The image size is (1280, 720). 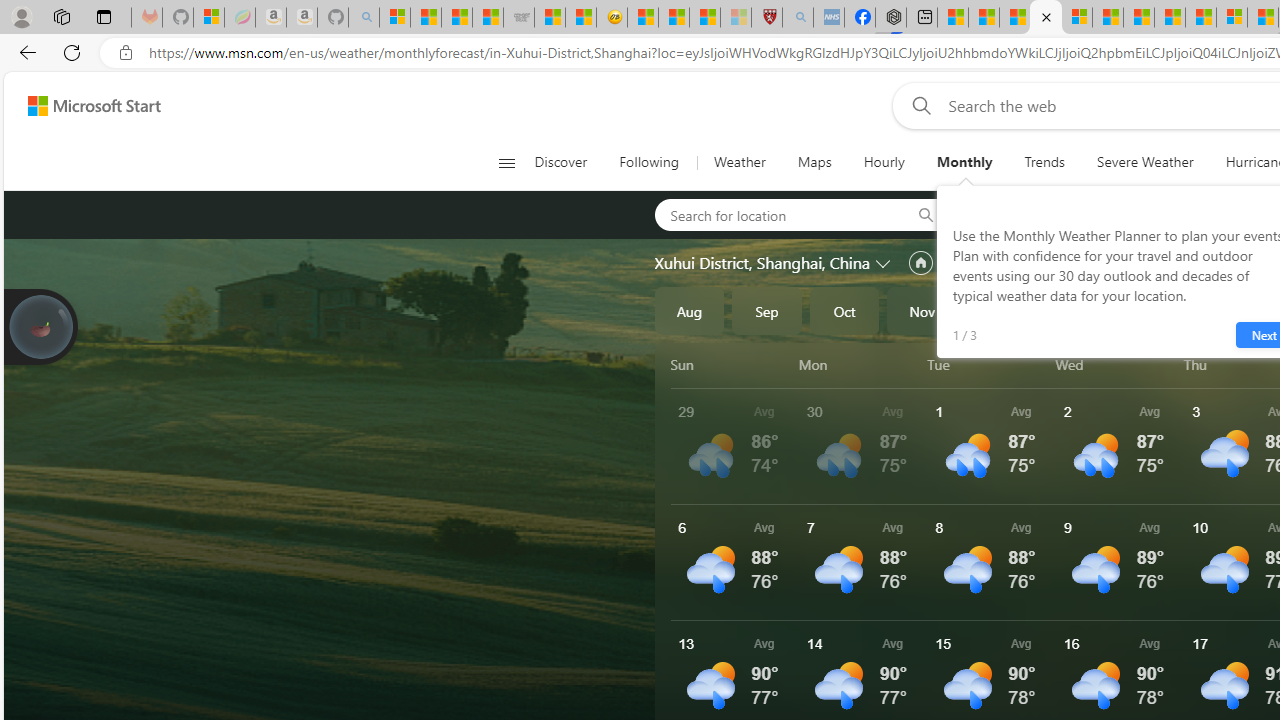 What do you see at coordinates (1155, 310) in the screenshot?
I see `Feb` at bounding box center [1155, 310].